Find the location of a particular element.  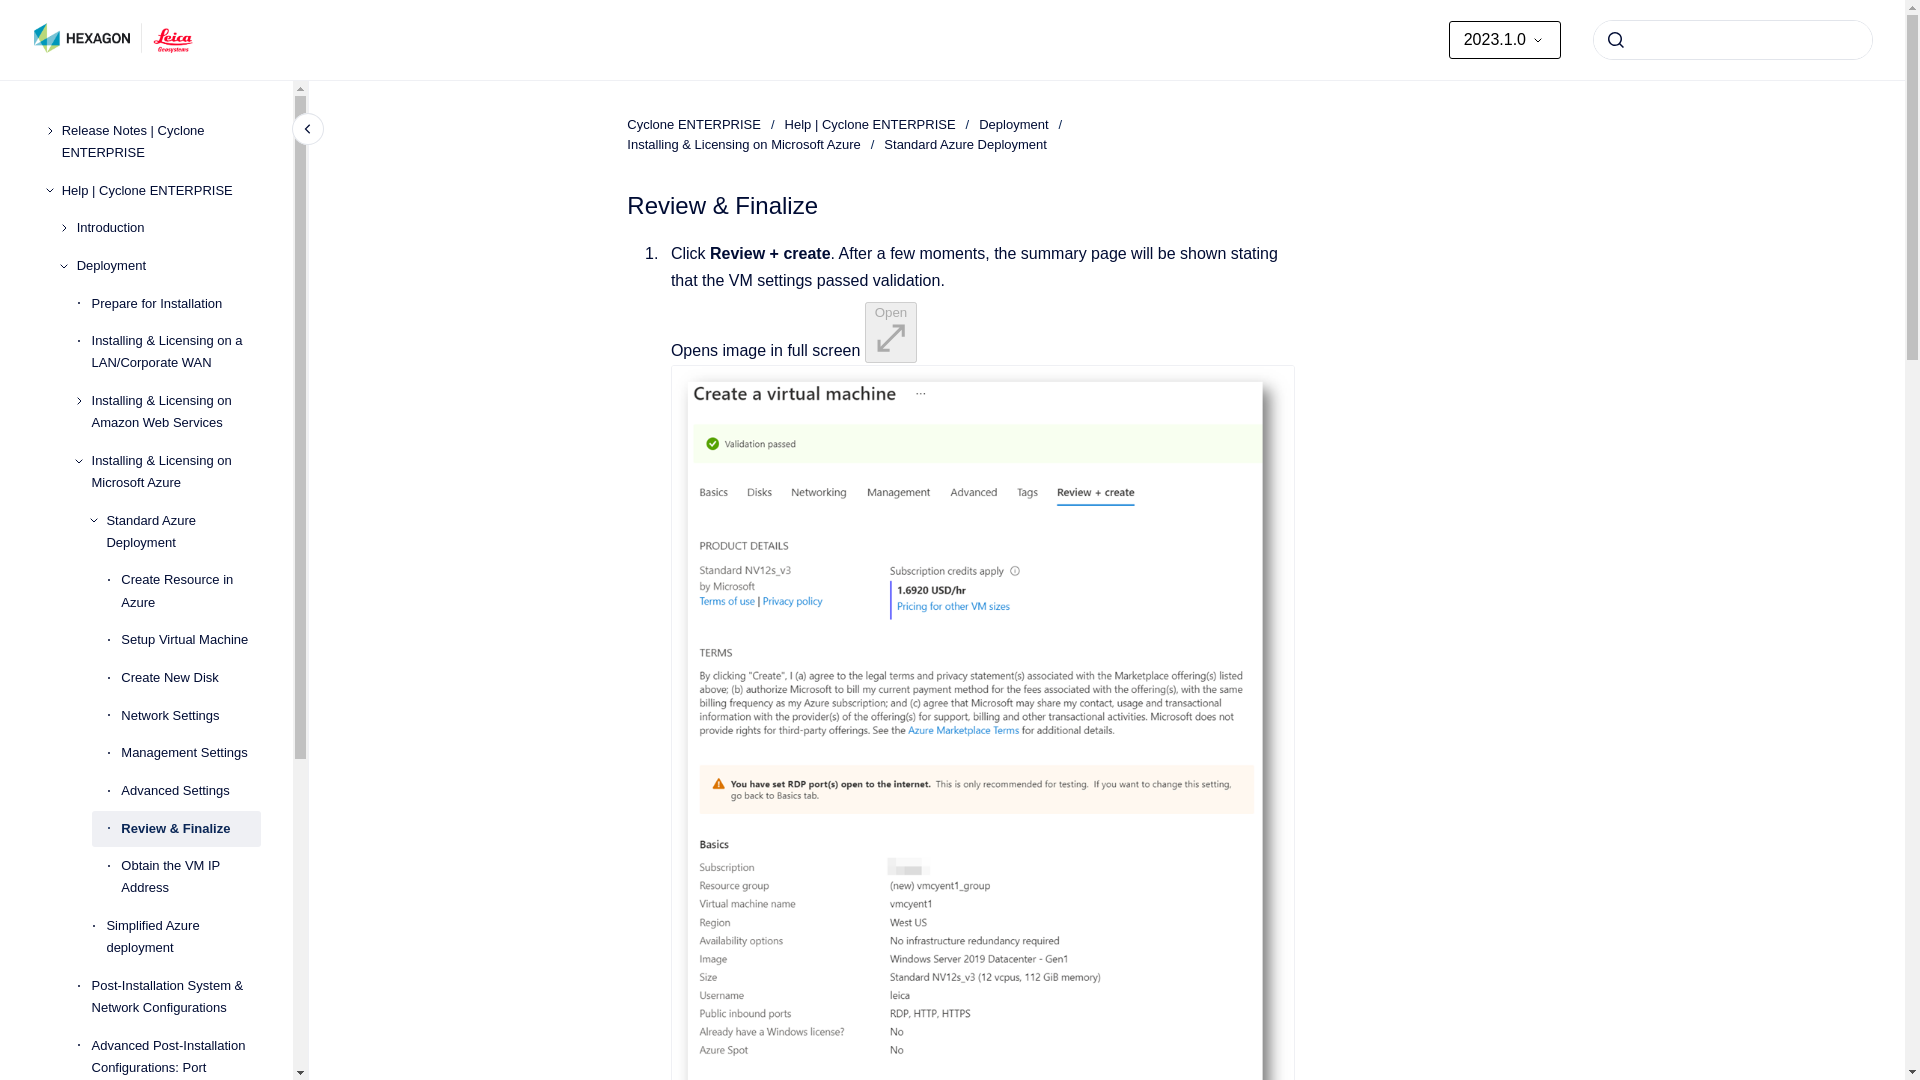

Network Settings is located at coordinates (190, 716).